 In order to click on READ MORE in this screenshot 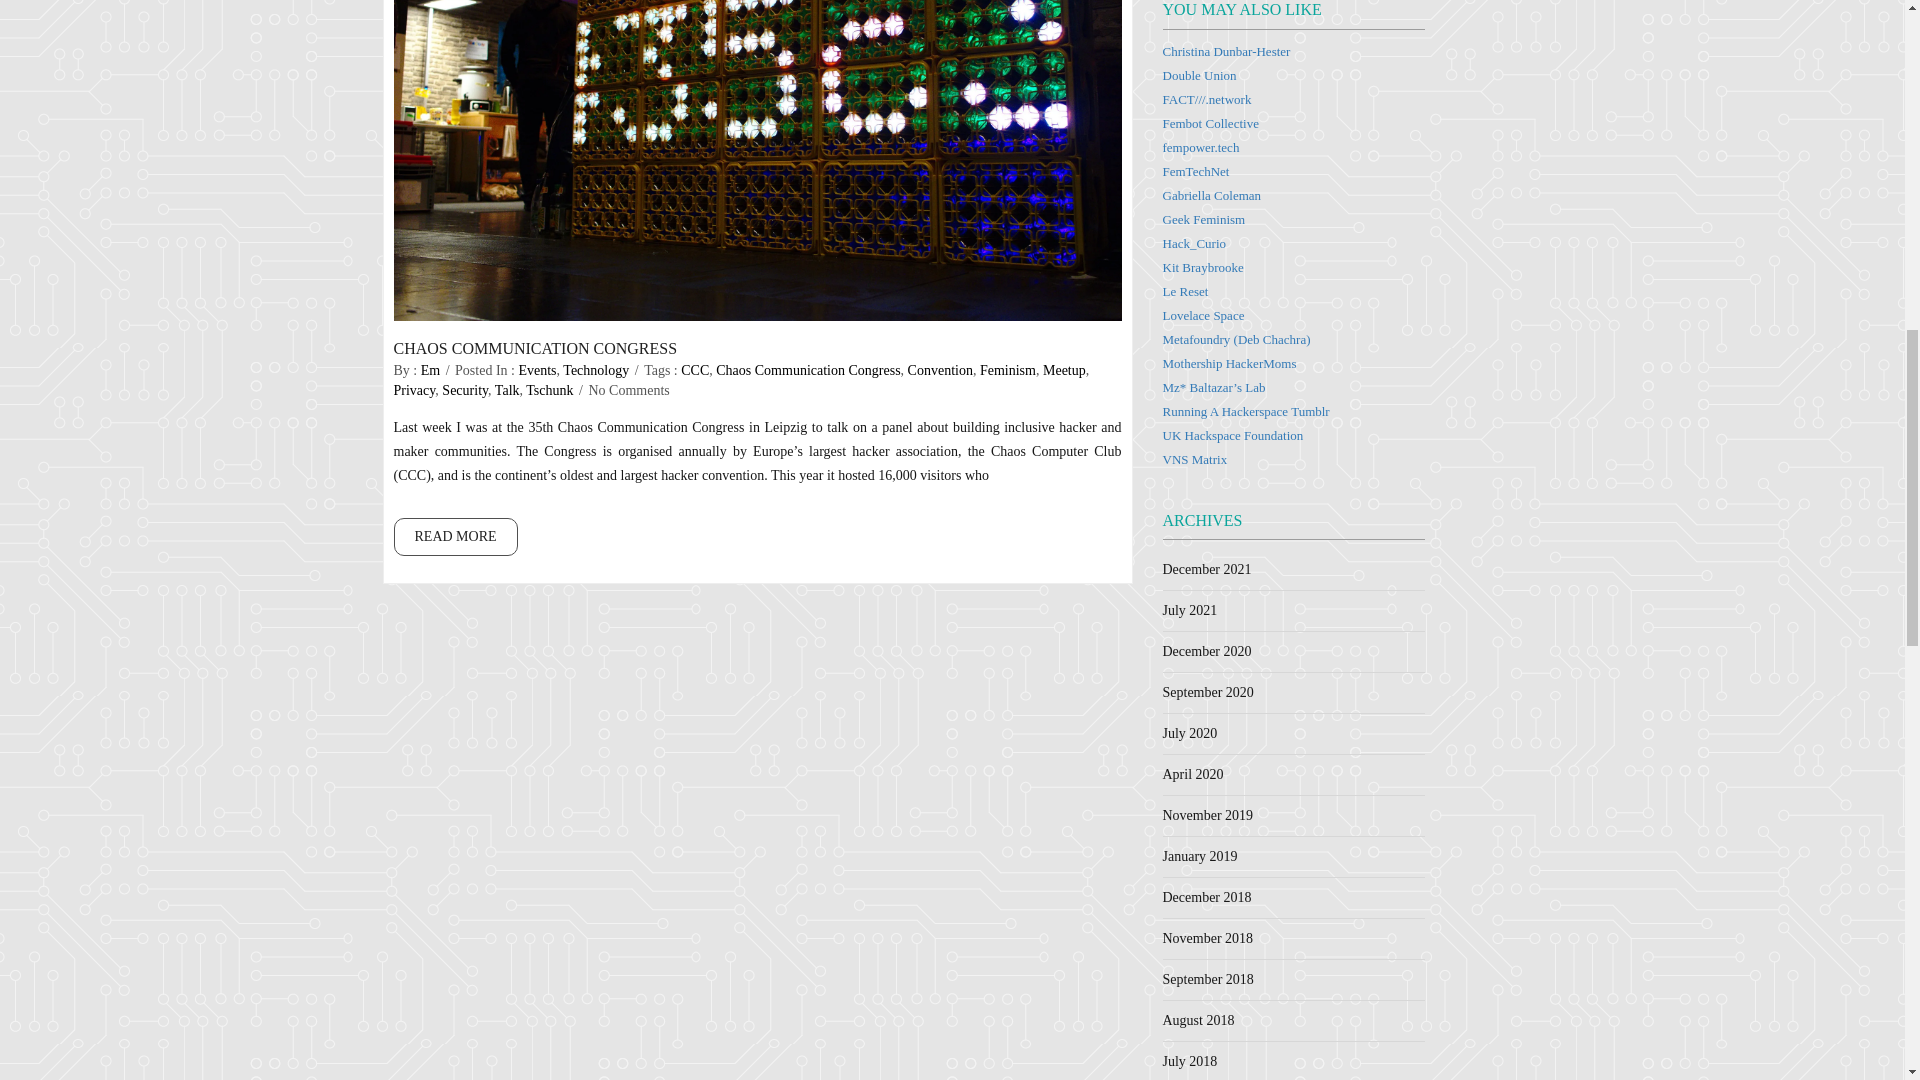, I will do `click(456, 537)`.